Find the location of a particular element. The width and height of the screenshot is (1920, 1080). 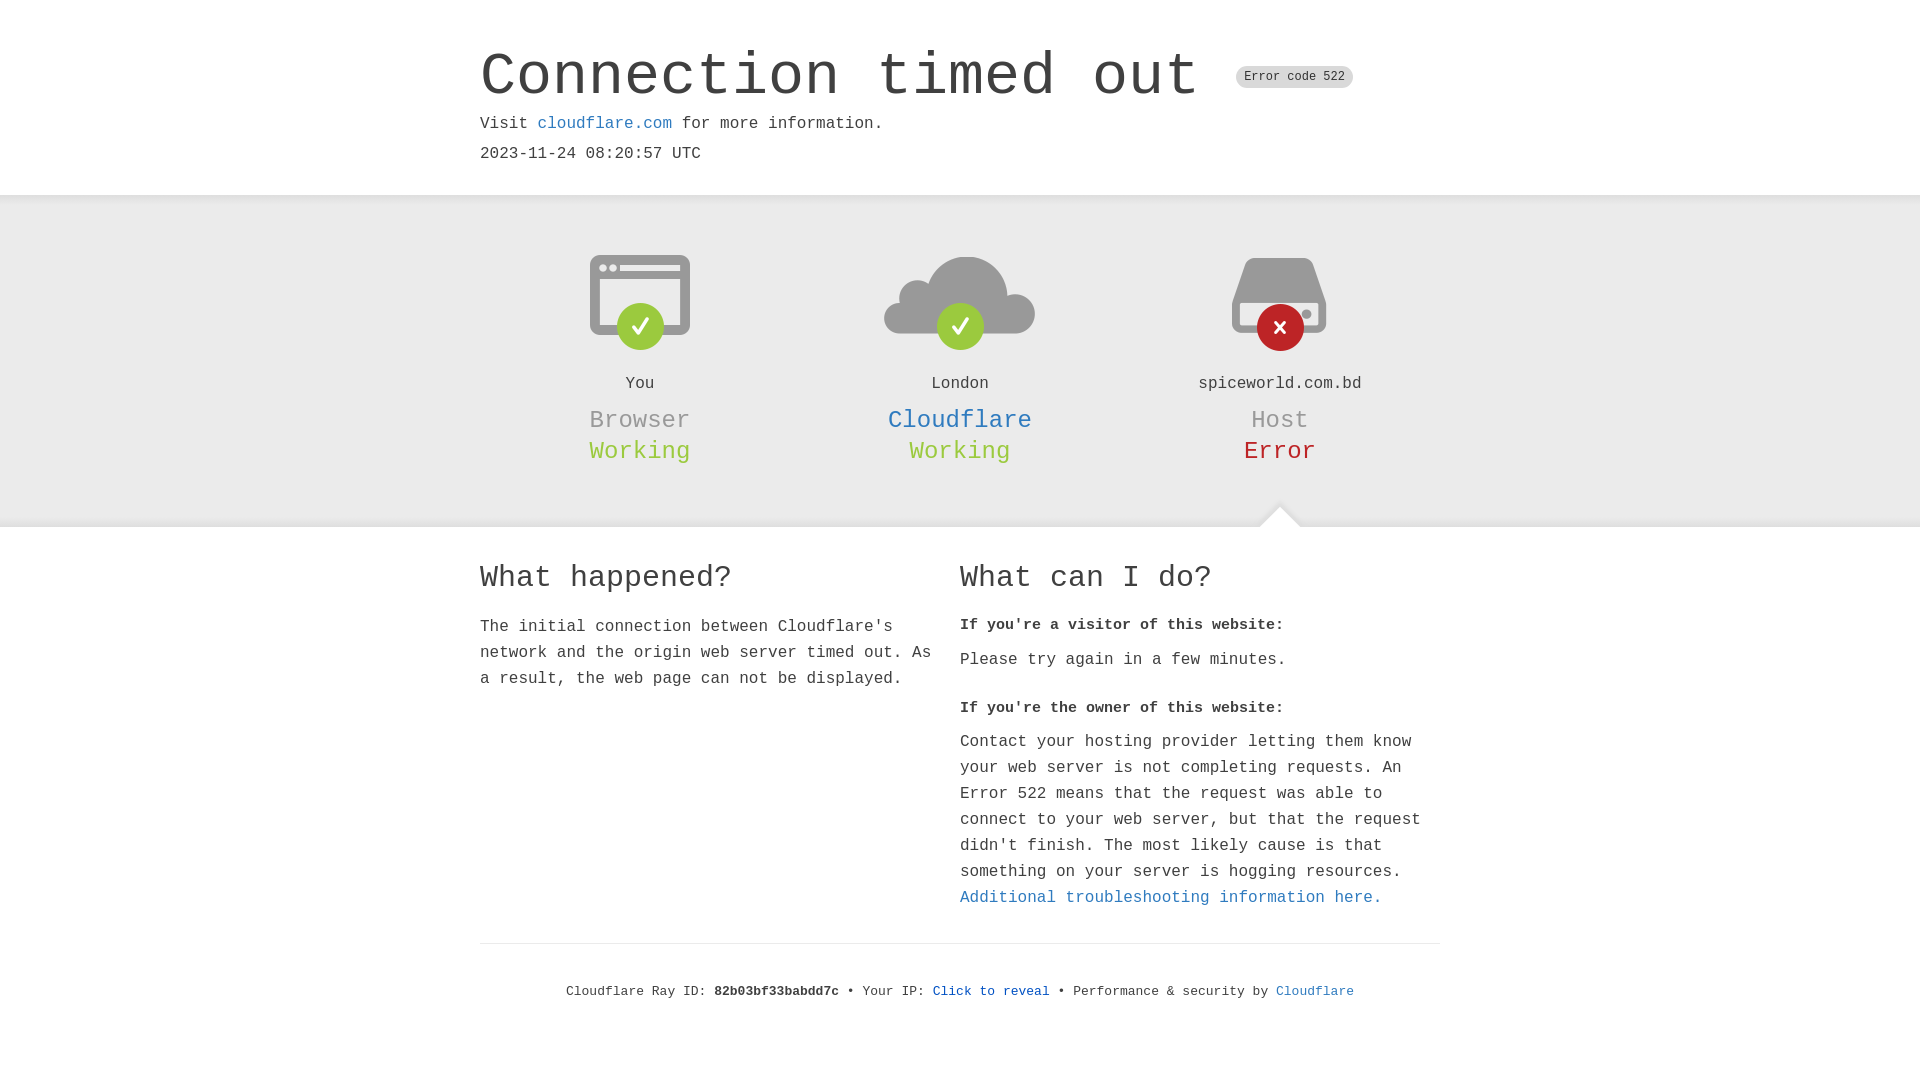

Cloudflare is located at coordinates (960, 420).